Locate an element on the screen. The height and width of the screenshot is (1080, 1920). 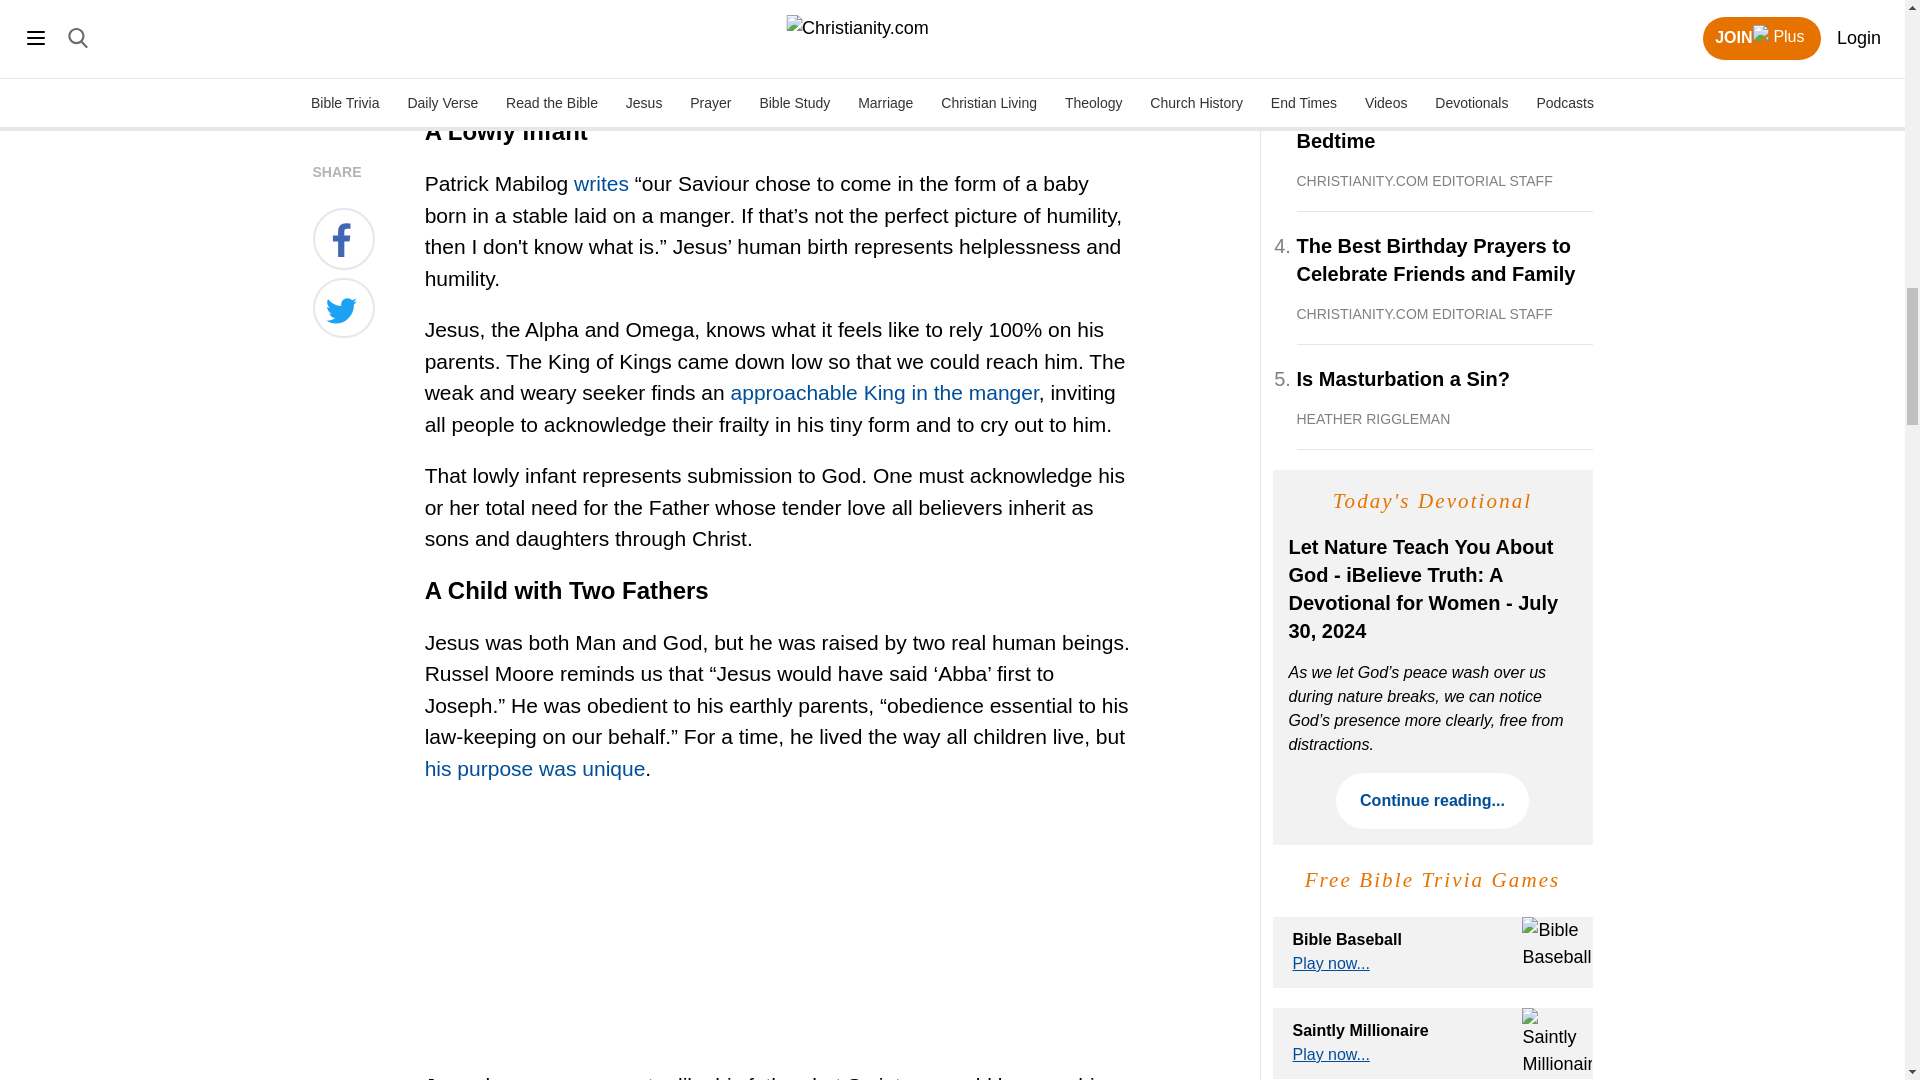
31 Night Prayers: Powerful to Pray Evening Rest and Bedtime is located at coordinates (1444, 131).